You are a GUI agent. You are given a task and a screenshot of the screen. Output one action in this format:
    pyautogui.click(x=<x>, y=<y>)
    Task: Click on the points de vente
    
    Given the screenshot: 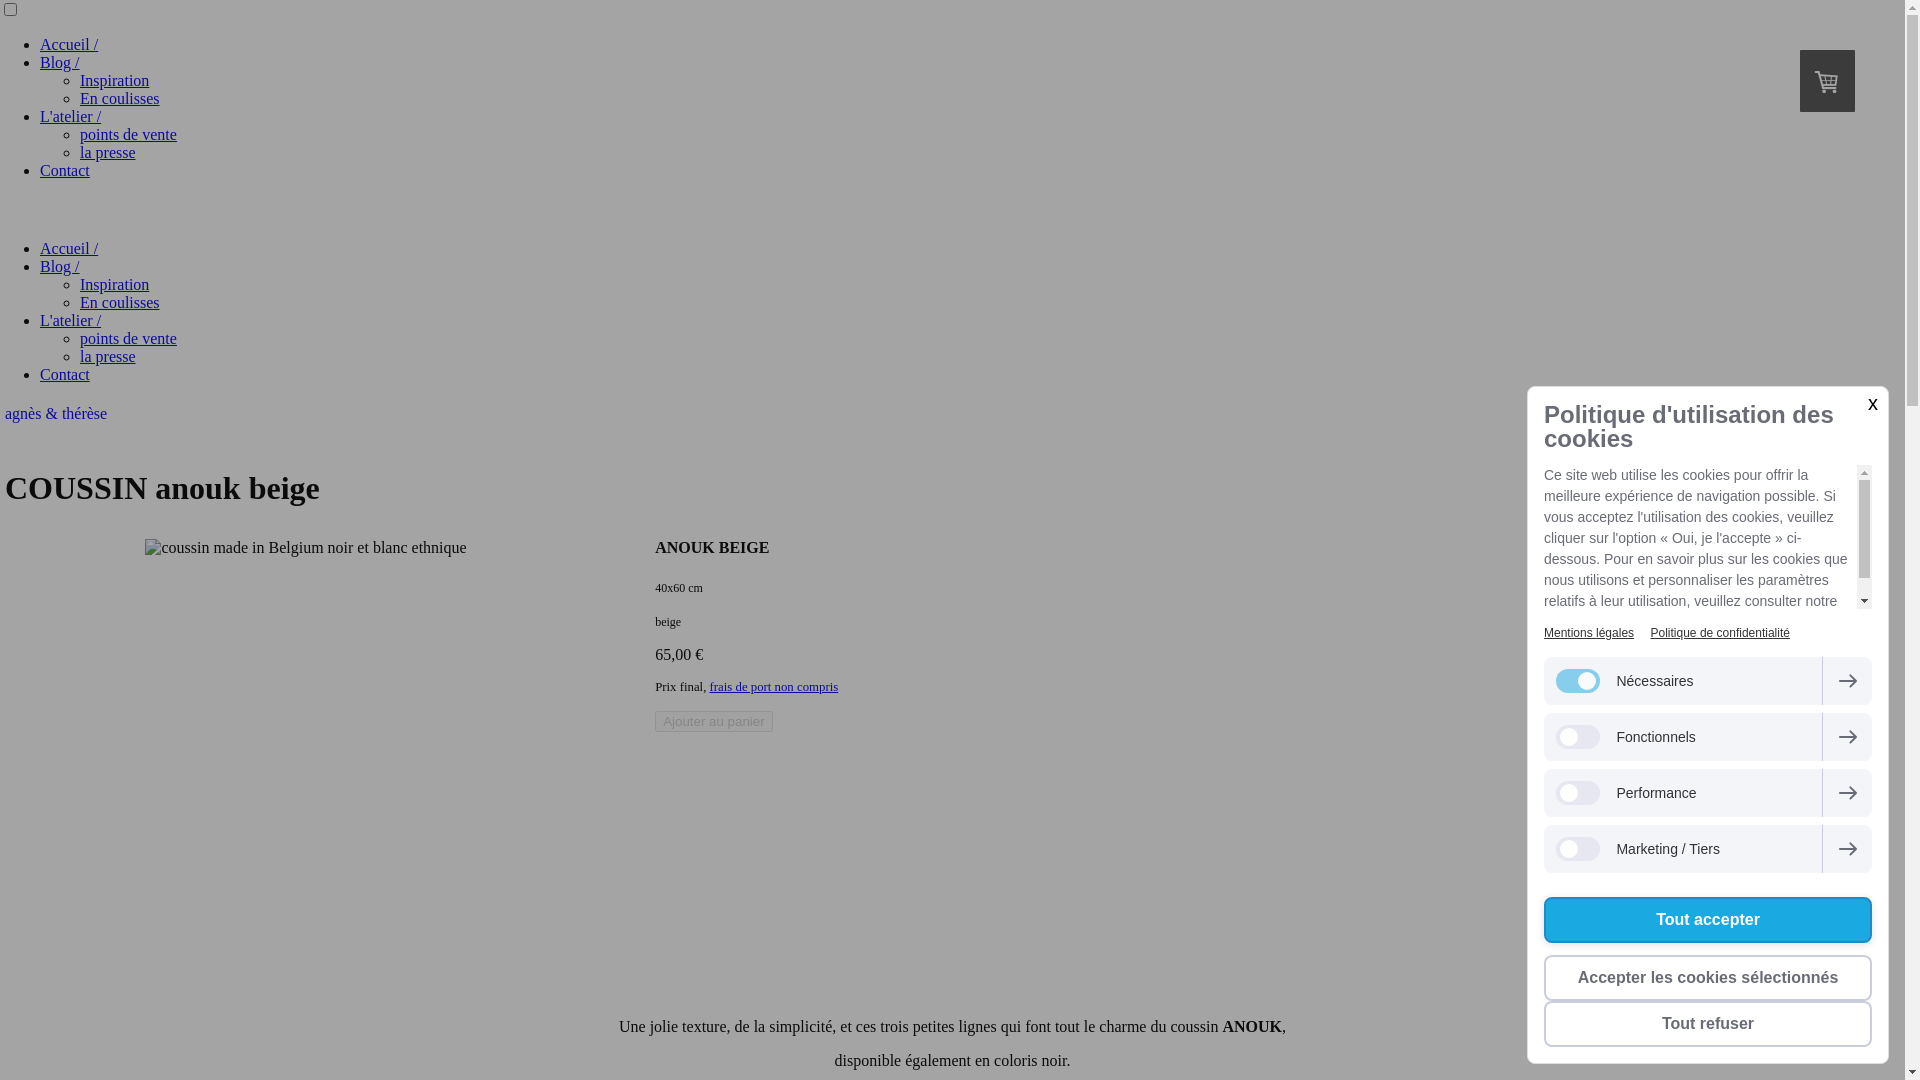 What is the action you would take?
    pyautogui.click(x=128, y=134)
    